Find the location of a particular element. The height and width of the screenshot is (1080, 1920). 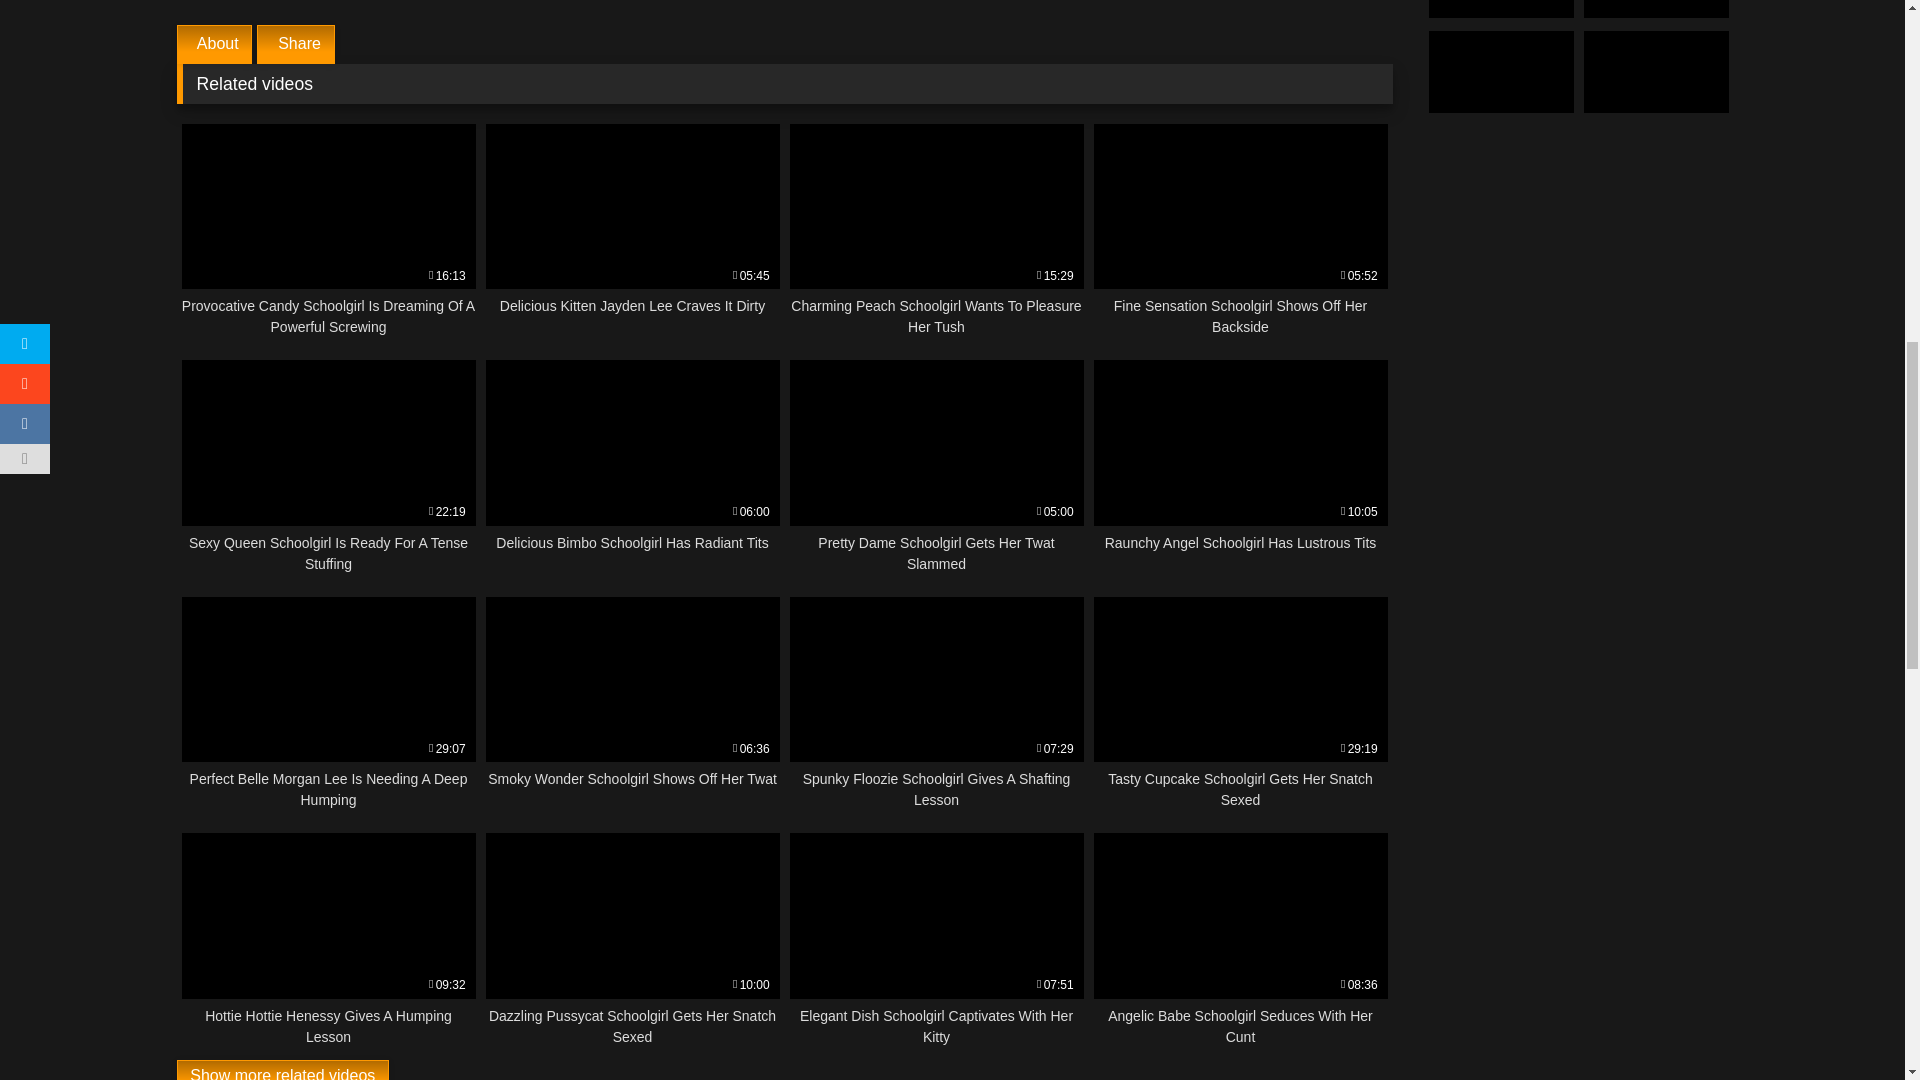

About is located at coordinates (936, 704).